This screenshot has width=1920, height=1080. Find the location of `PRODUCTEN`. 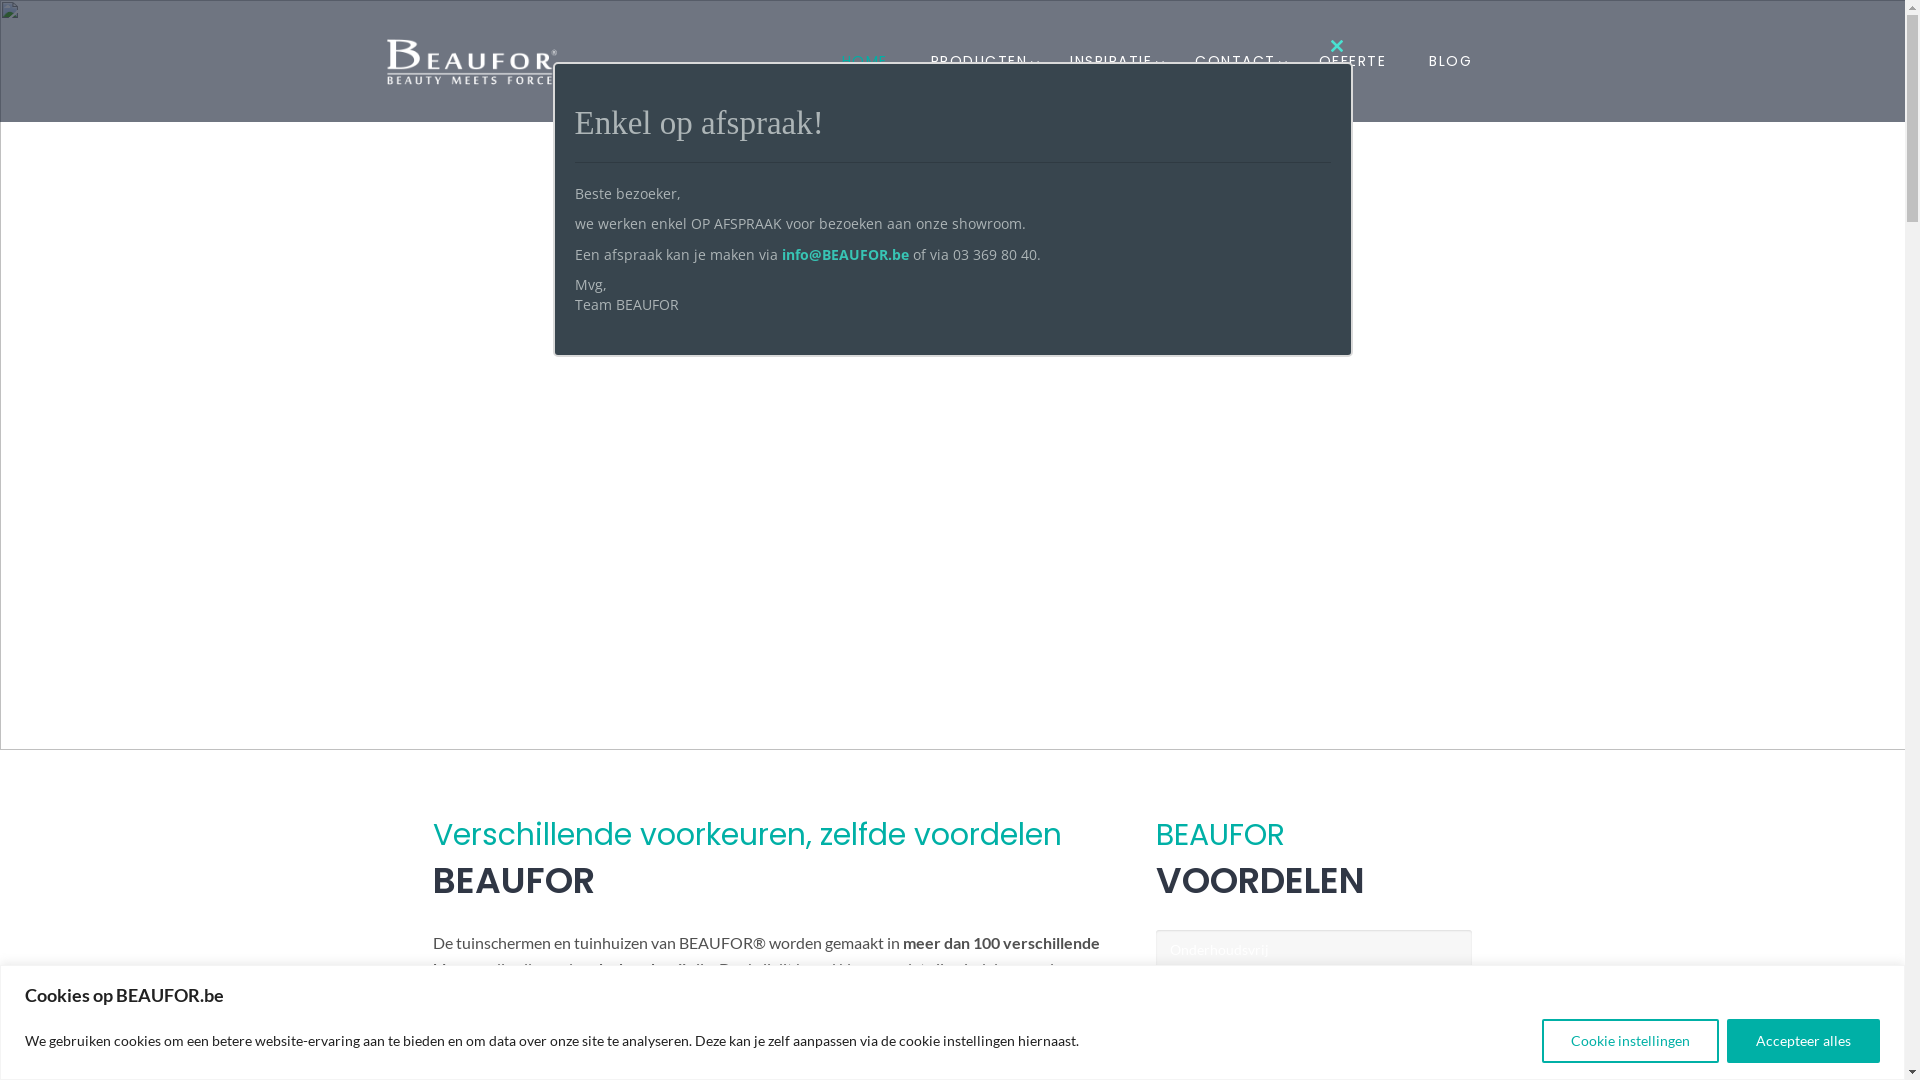

PRODUCTEN is located at coordinates (980, 61).